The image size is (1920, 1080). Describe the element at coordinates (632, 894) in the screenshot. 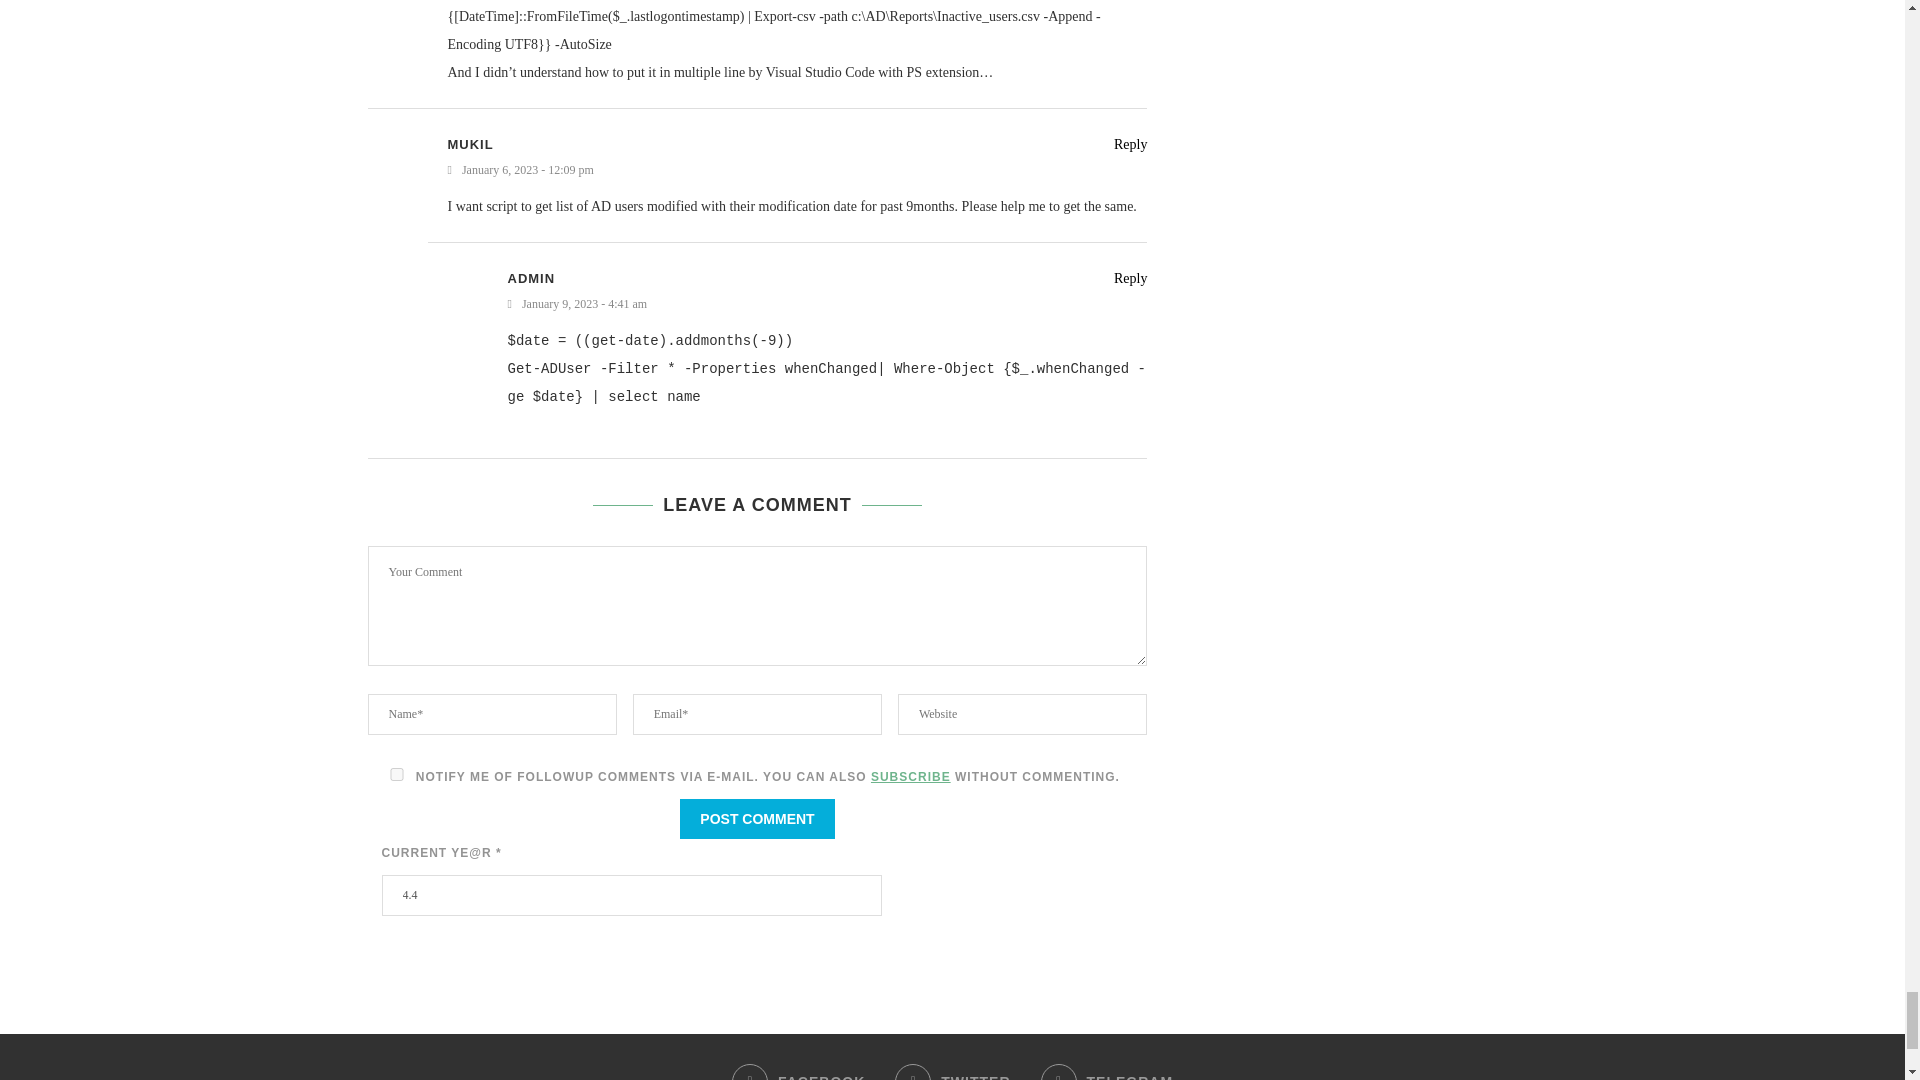

I see `4.4` at that location.